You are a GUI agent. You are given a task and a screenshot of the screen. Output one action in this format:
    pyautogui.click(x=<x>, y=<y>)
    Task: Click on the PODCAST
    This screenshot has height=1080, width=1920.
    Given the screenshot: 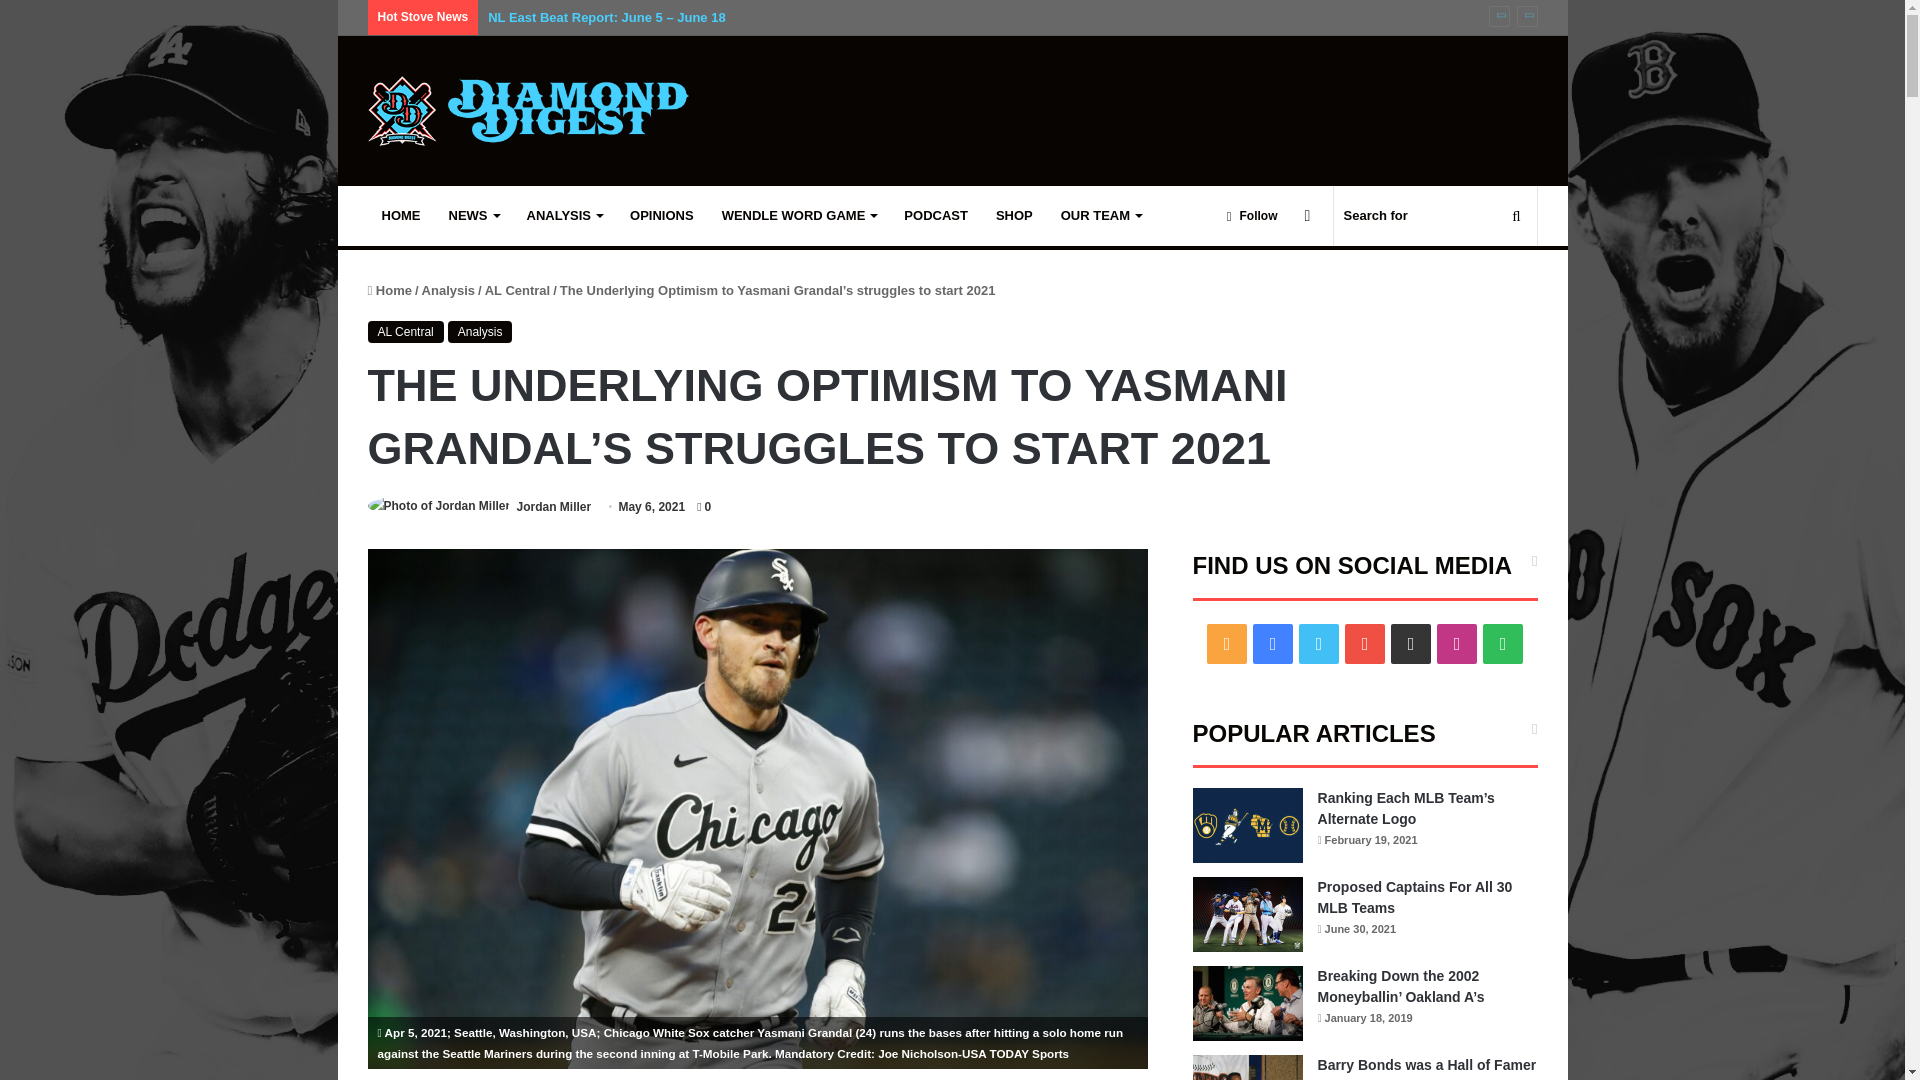 What is the action you would take?
    pyautogui.click(x=936, y=216)
    